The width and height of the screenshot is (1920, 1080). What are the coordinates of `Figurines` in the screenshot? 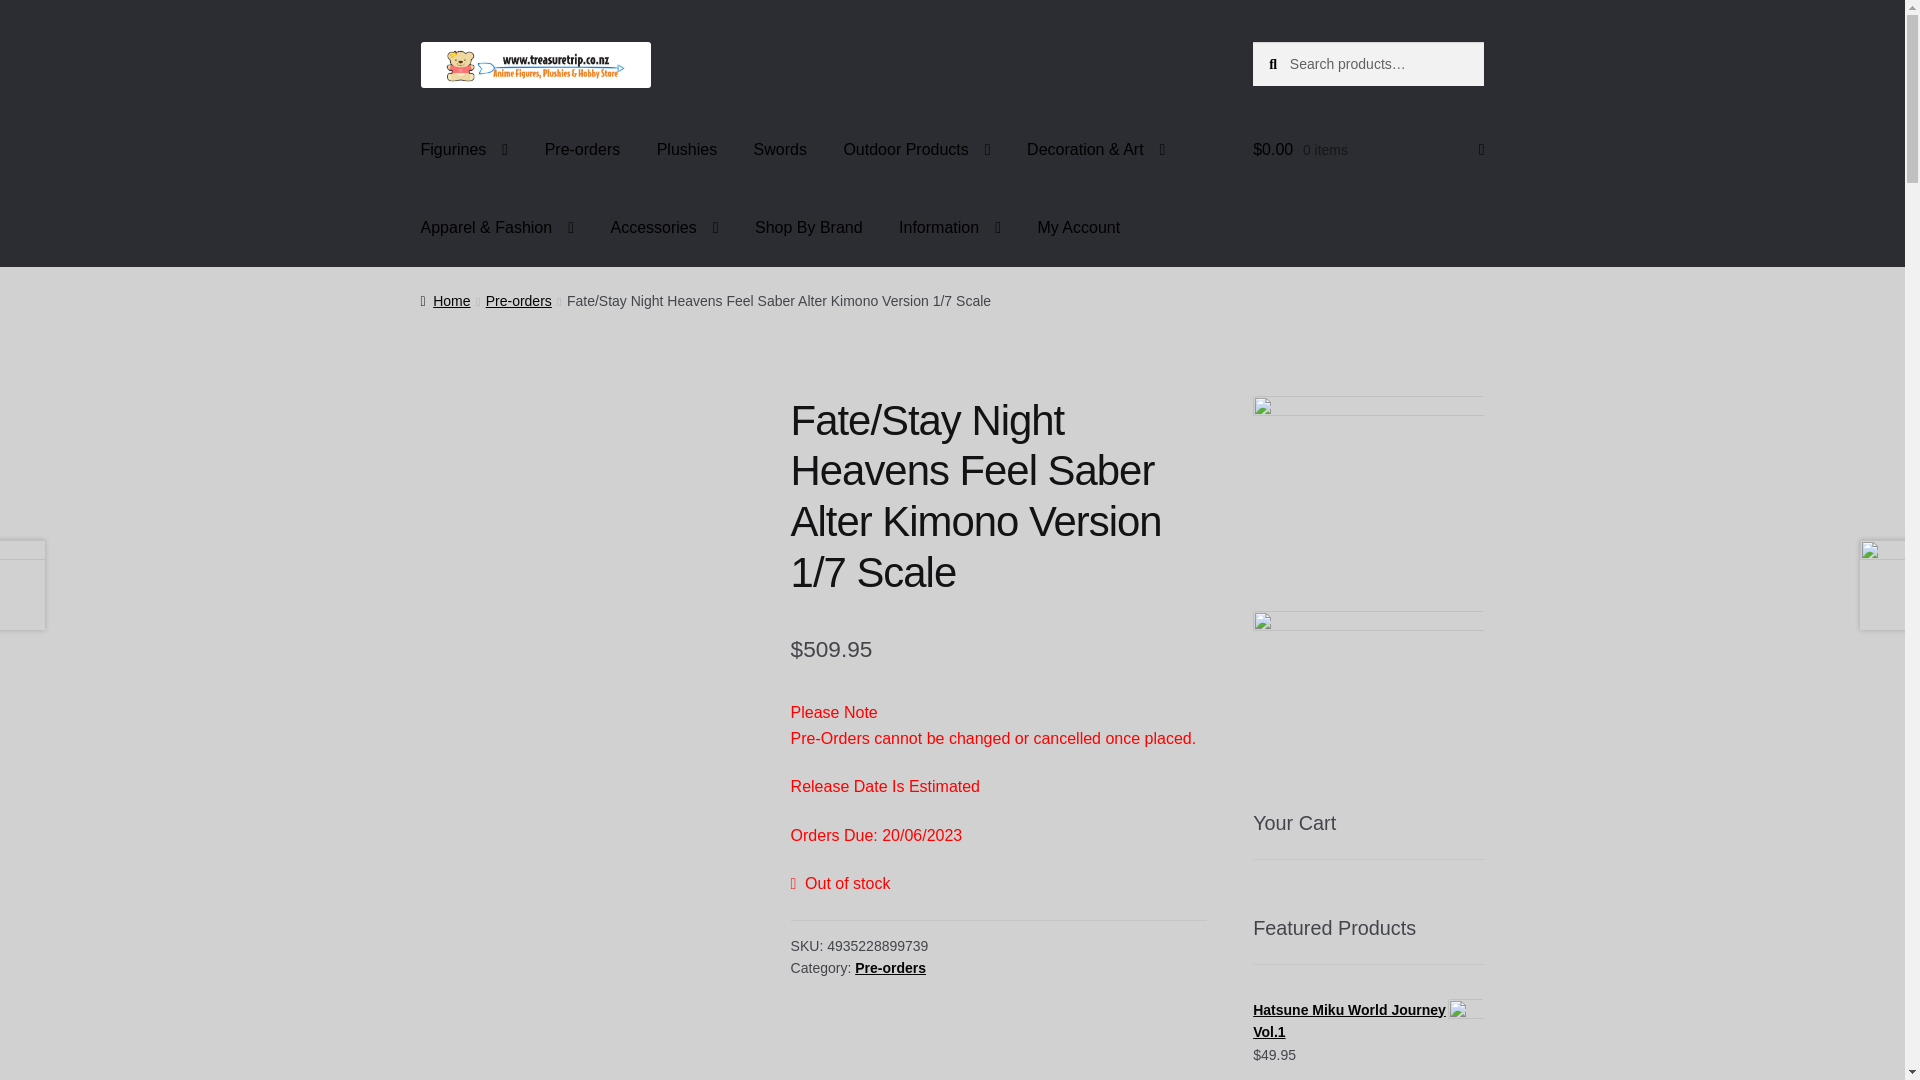 It's located at (464, 150).